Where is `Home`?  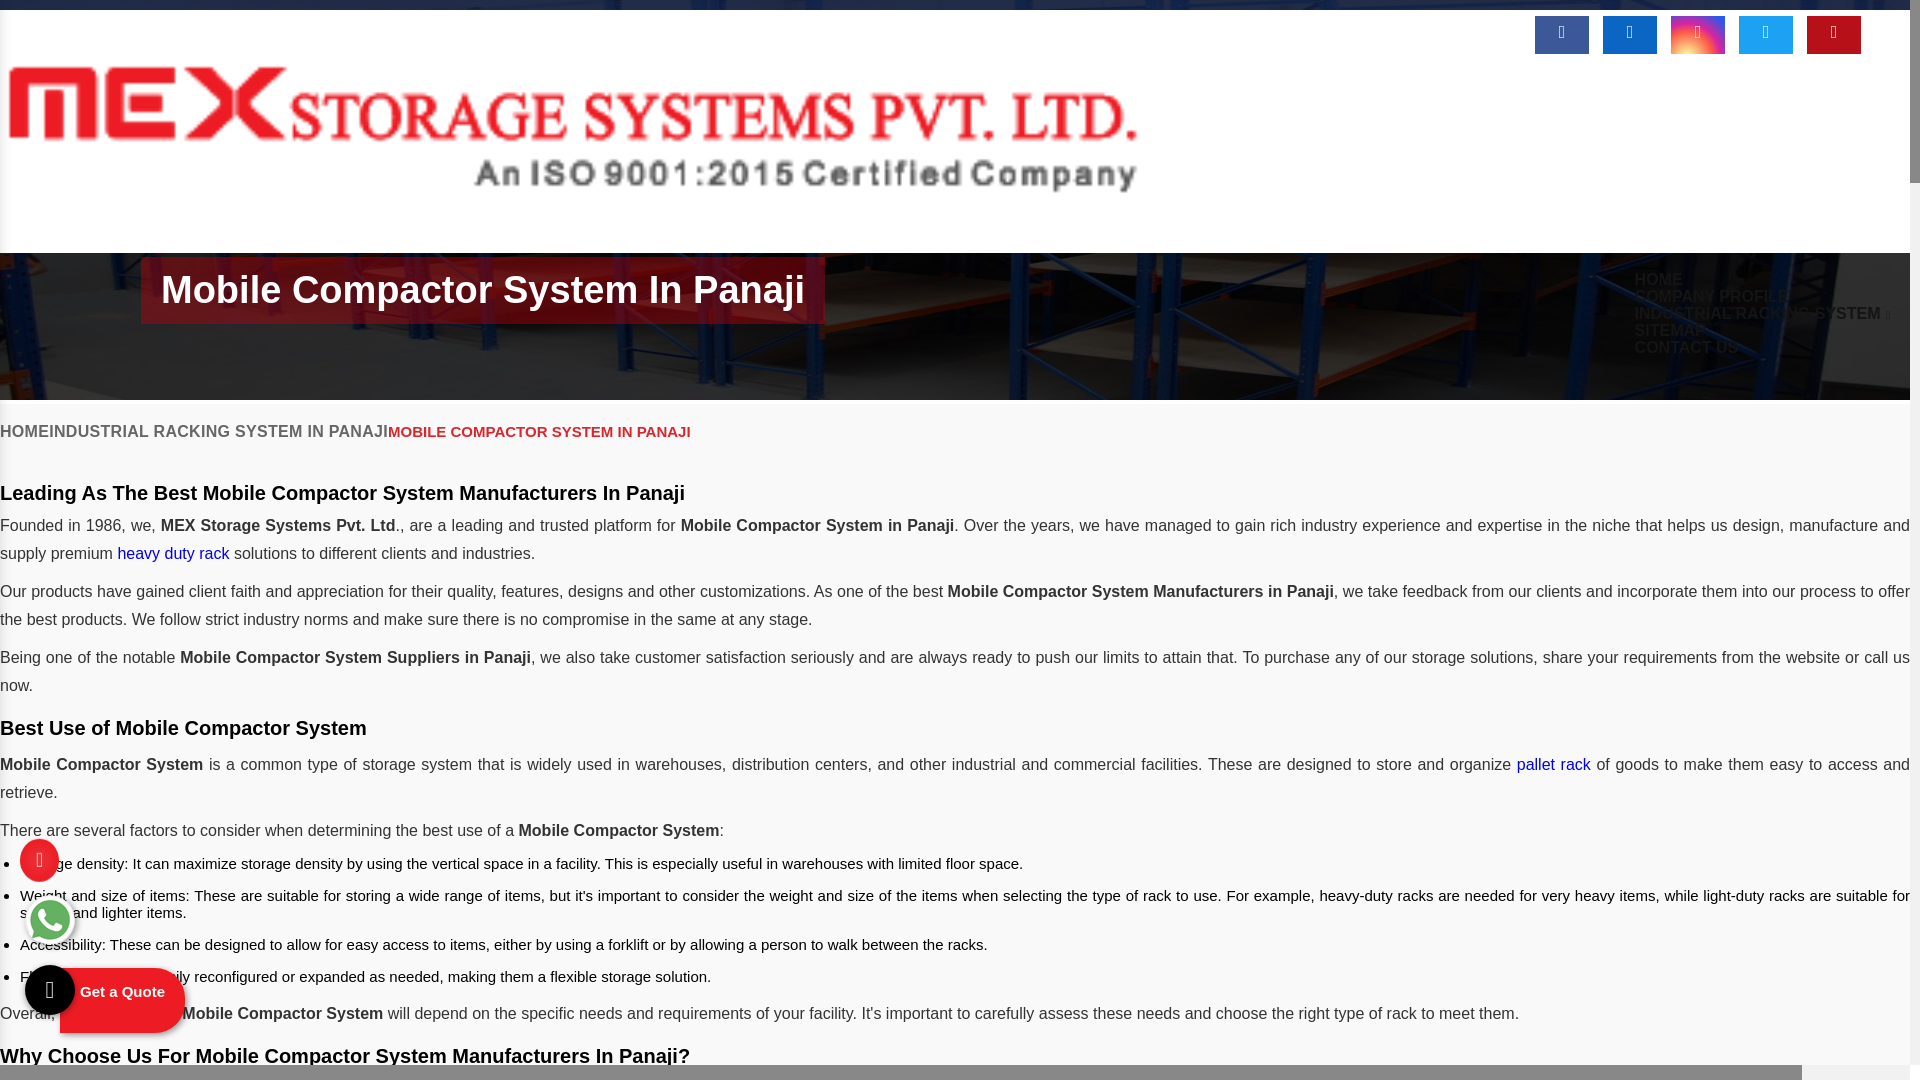
Home is located at coordinates (1658, 280).